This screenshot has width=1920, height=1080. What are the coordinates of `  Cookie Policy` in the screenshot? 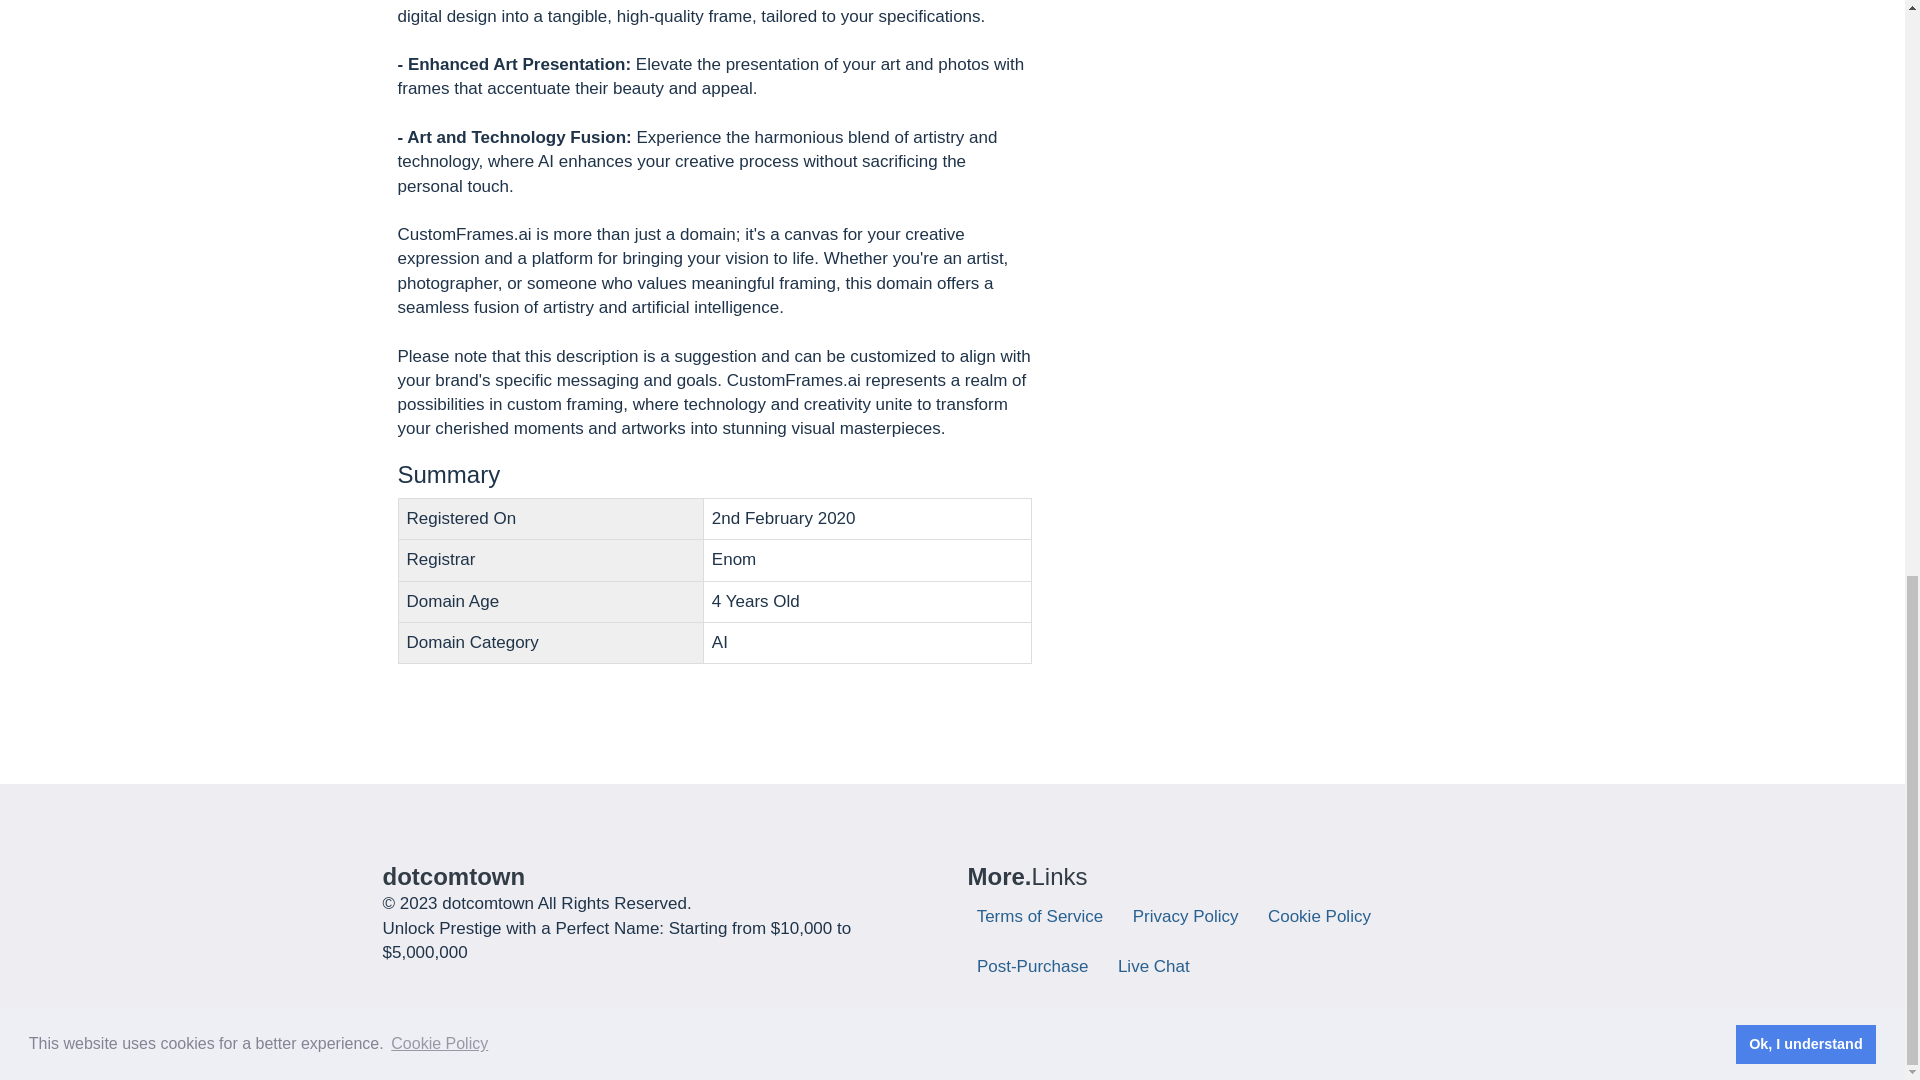 It's located at (1324, 916).